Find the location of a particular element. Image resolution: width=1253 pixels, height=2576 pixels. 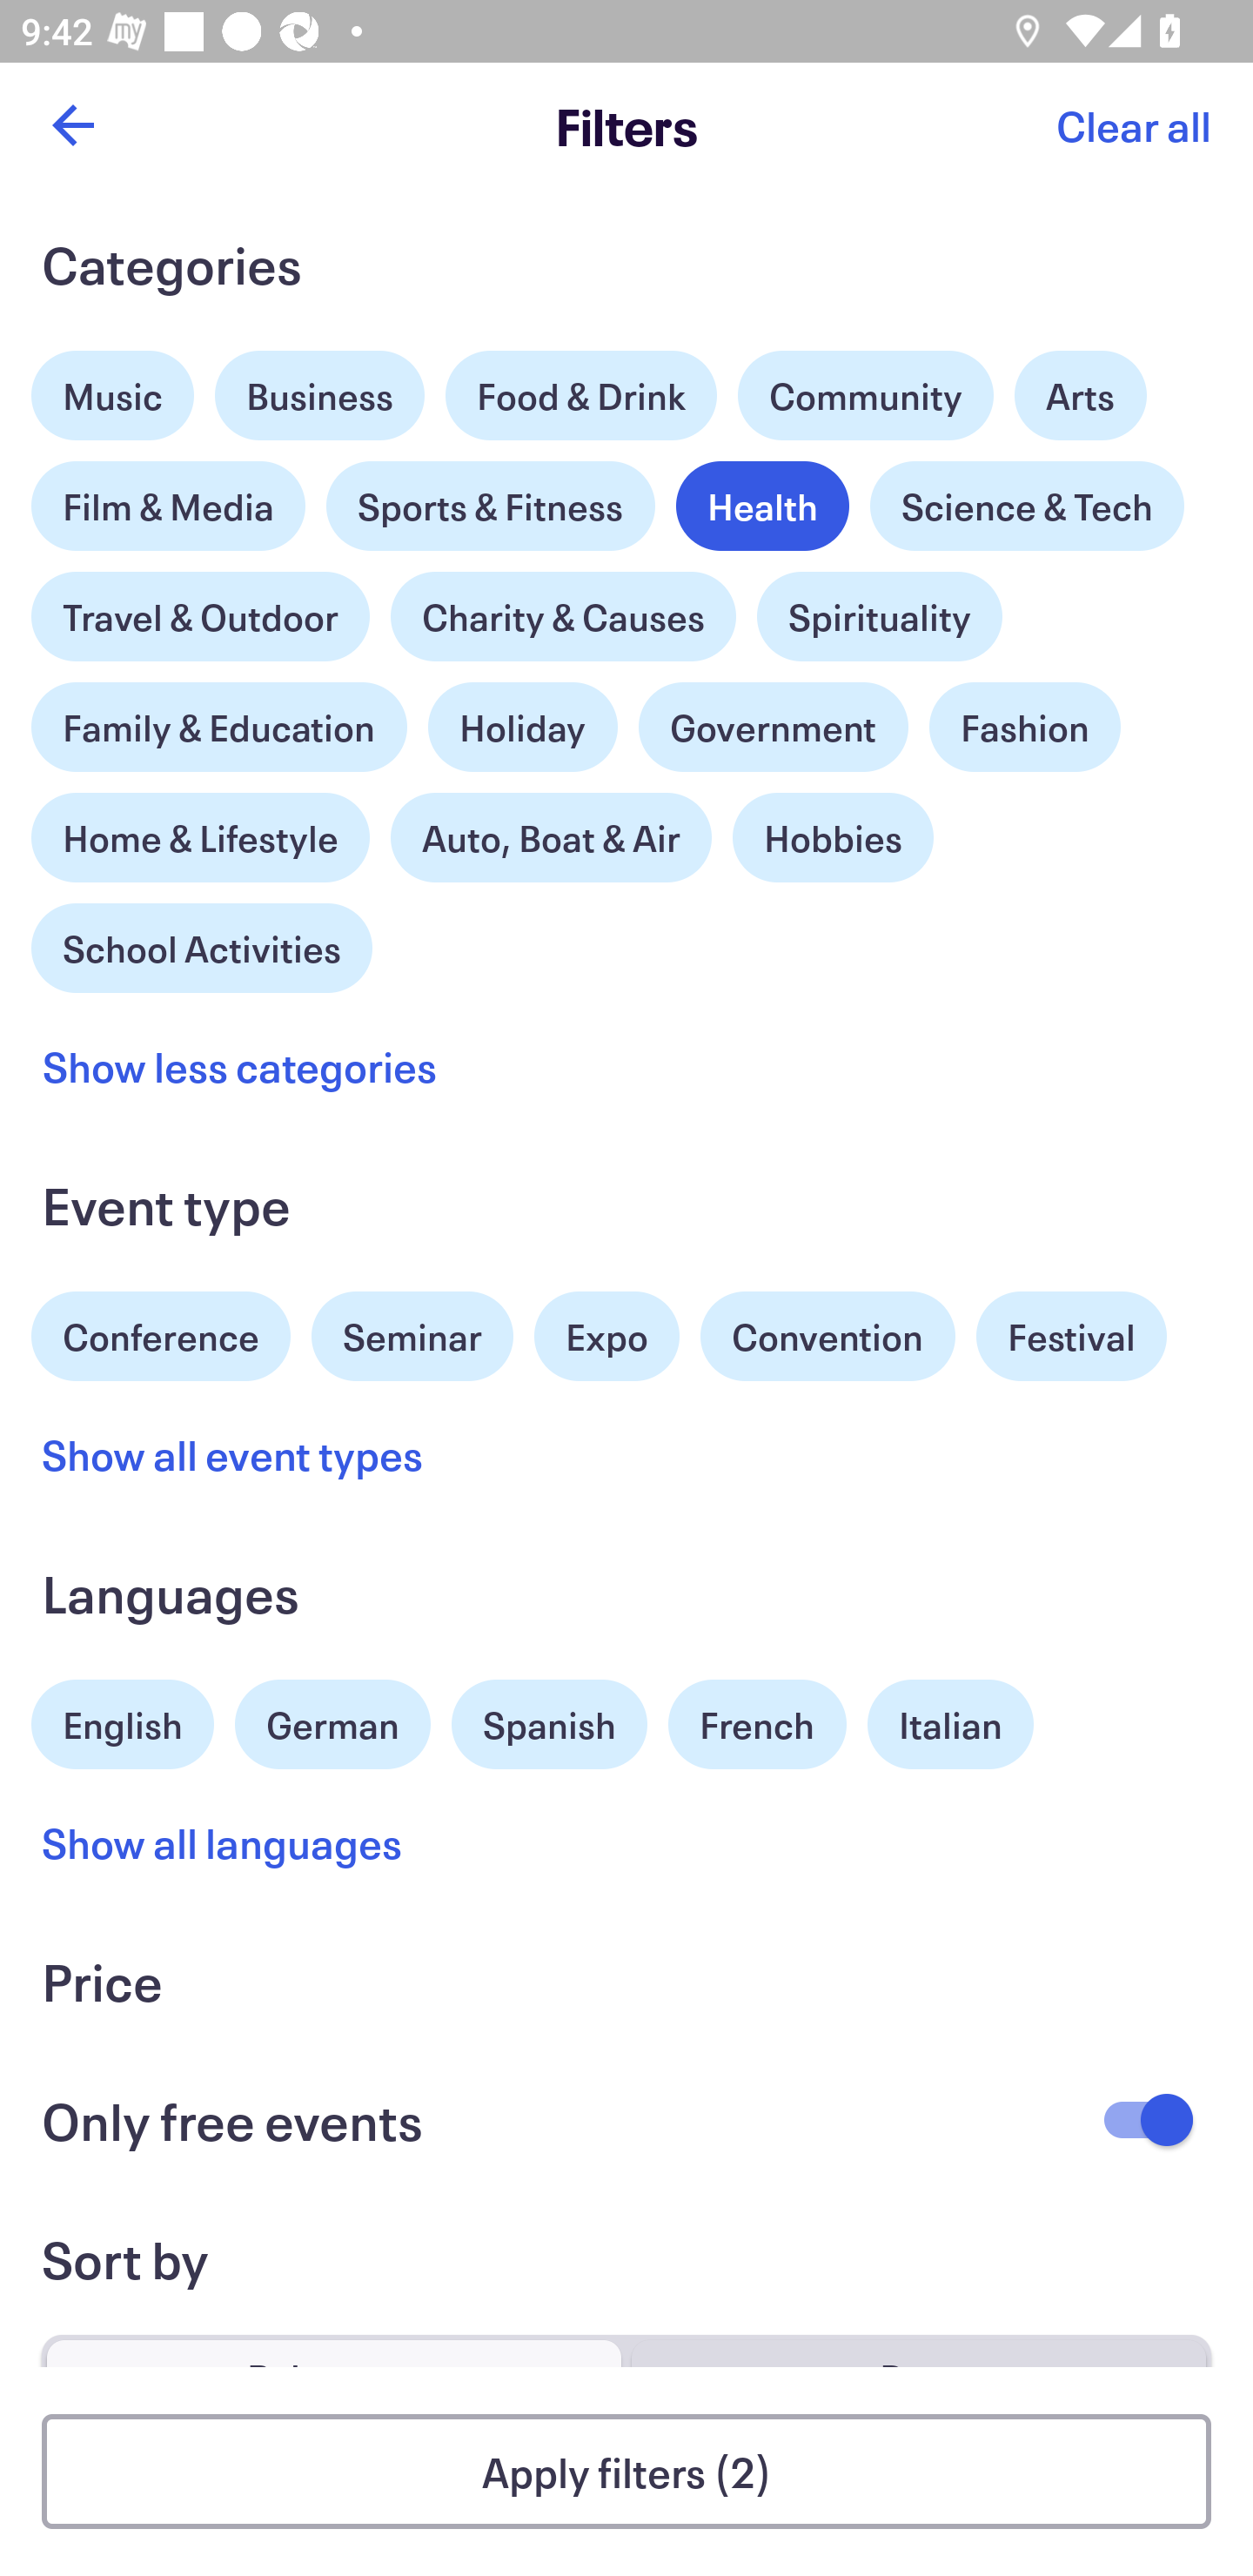

Music is located at coordinates (113, 387).